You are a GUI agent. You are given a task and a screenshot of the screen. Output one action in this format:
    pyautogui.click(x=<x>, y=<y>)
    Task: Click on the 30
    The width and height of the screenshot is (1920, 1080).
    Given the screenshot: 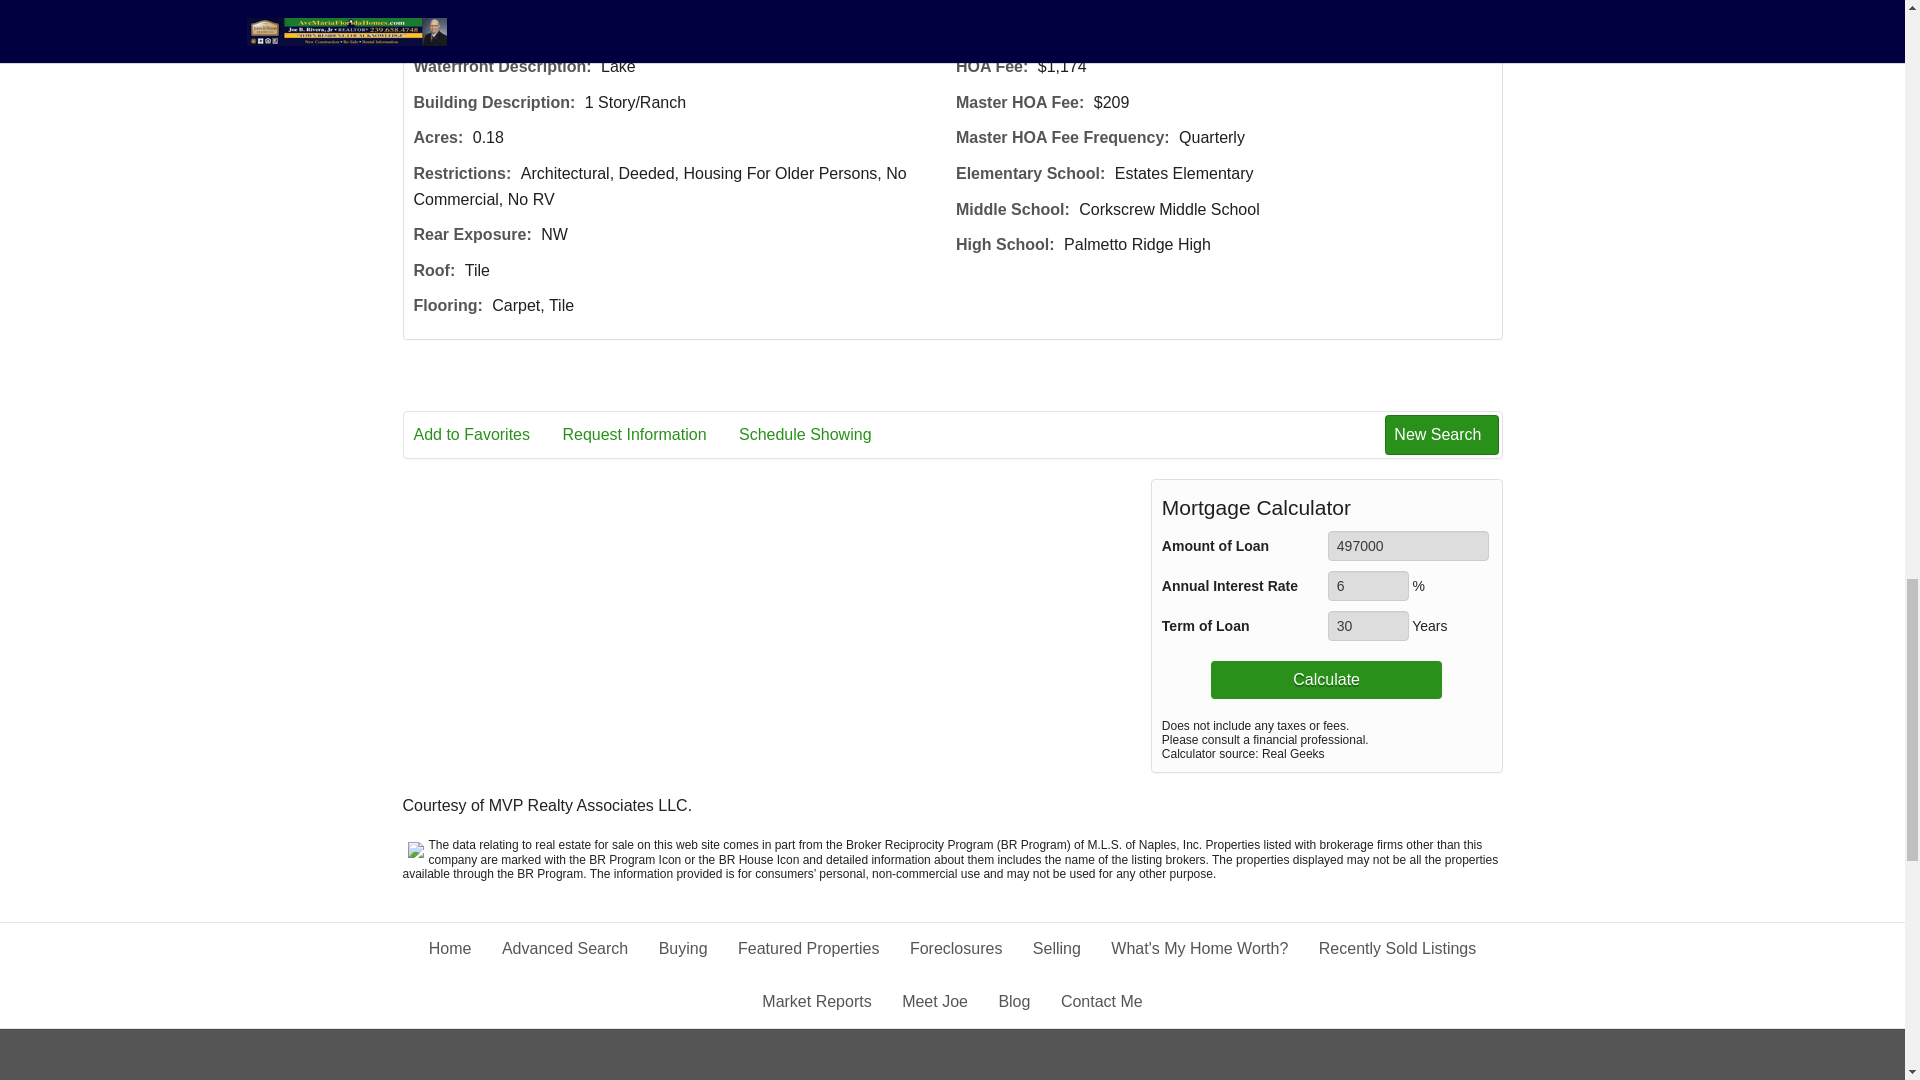 What is the action you would take?
    pyautogui.click(x=1368, y=626)
    